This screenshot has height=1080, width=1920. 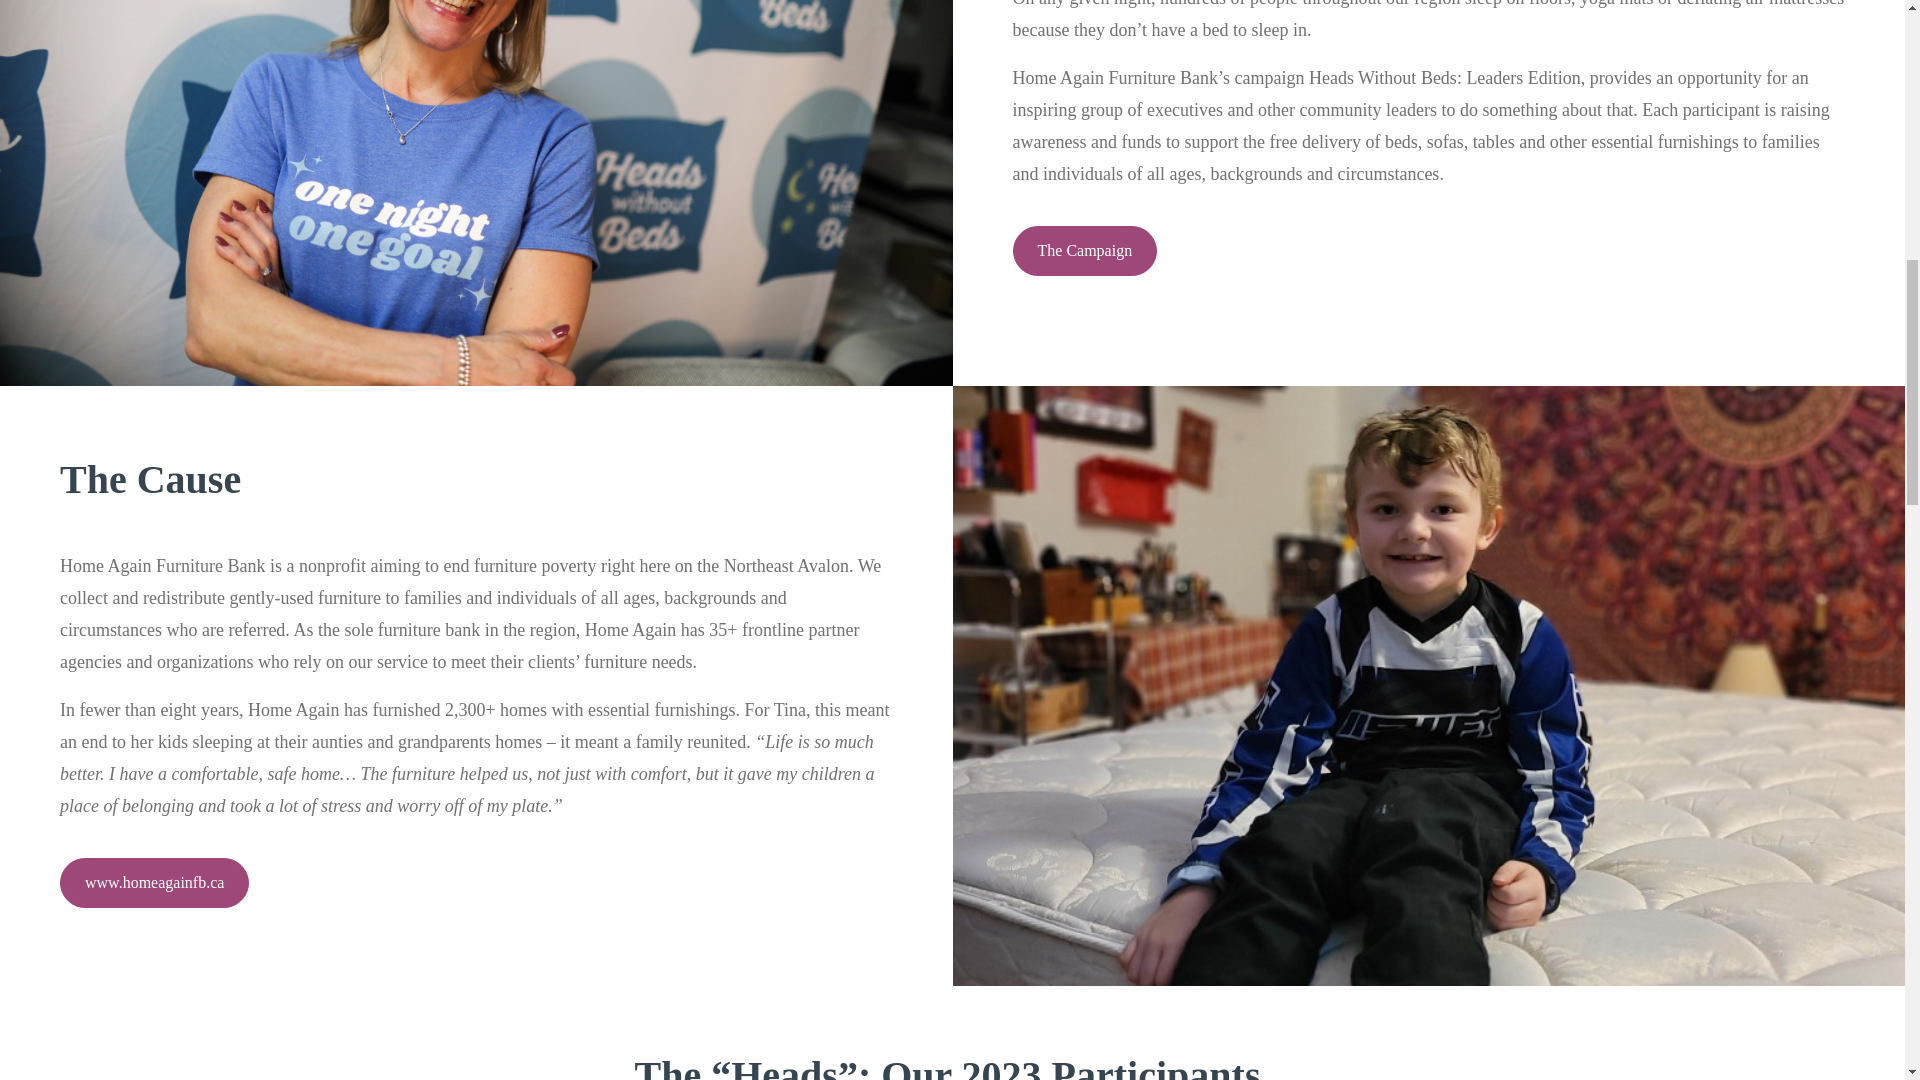 What do you see at coordinates (1084, 250) in the screenshot?
I see `The Campaign` at bounding box center [1084, 250].